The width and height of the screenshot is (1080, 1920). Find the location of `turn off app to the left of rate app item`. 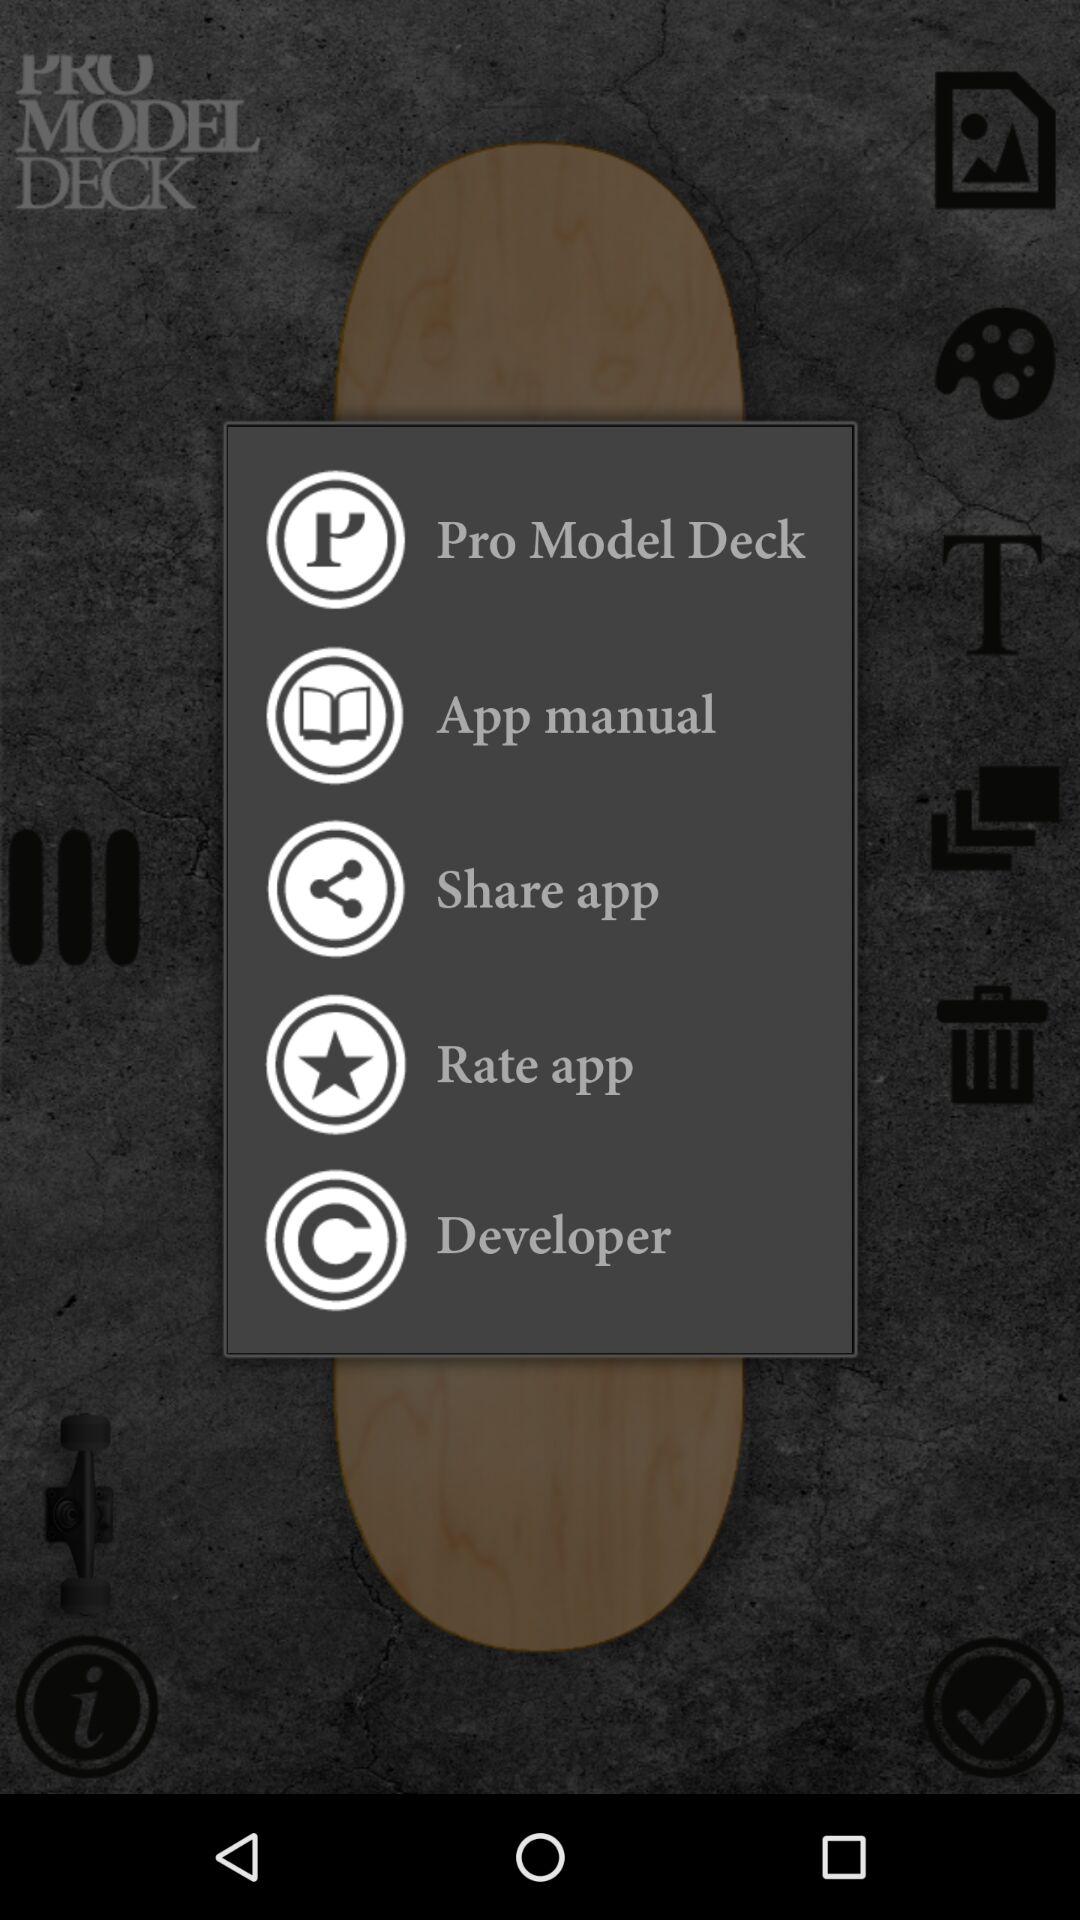

turn off app to the left of rate app item is located at coordinates (334, 1064).